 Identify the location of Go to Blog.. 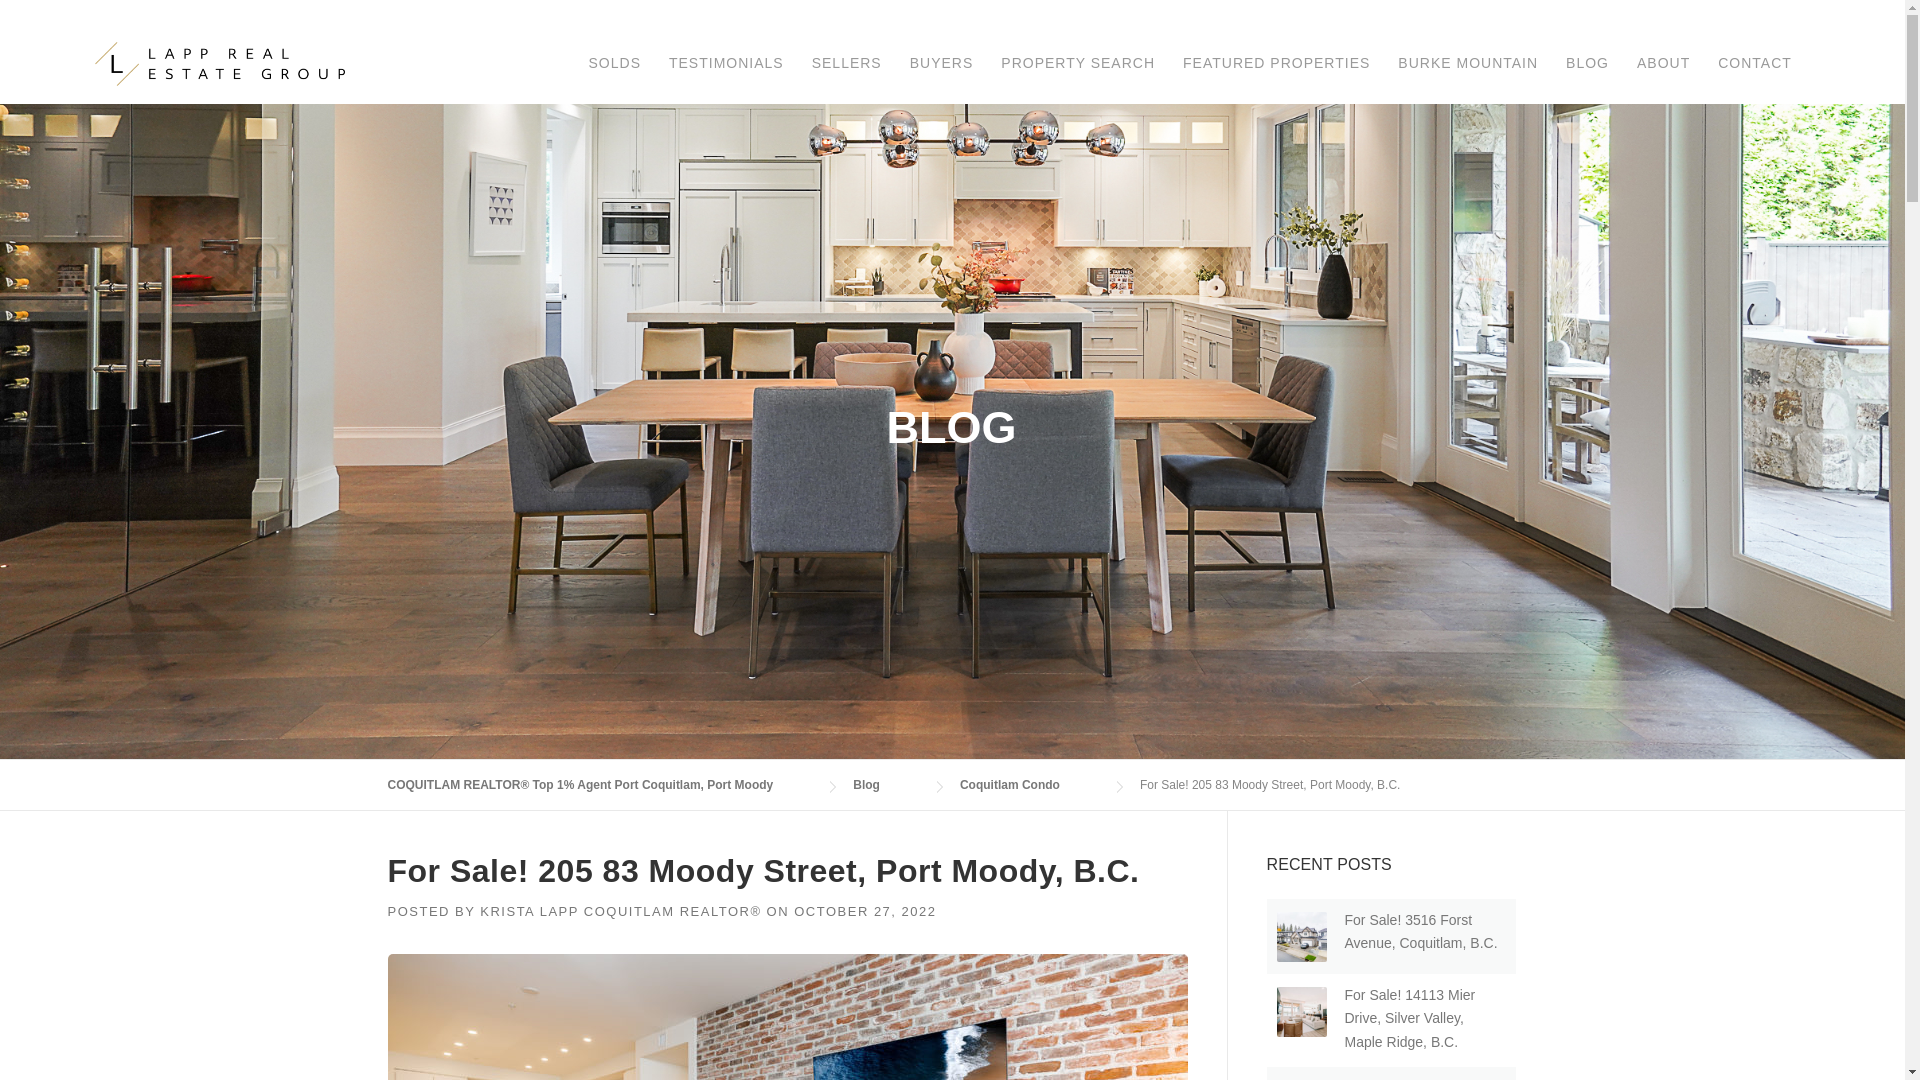
(886, 784).